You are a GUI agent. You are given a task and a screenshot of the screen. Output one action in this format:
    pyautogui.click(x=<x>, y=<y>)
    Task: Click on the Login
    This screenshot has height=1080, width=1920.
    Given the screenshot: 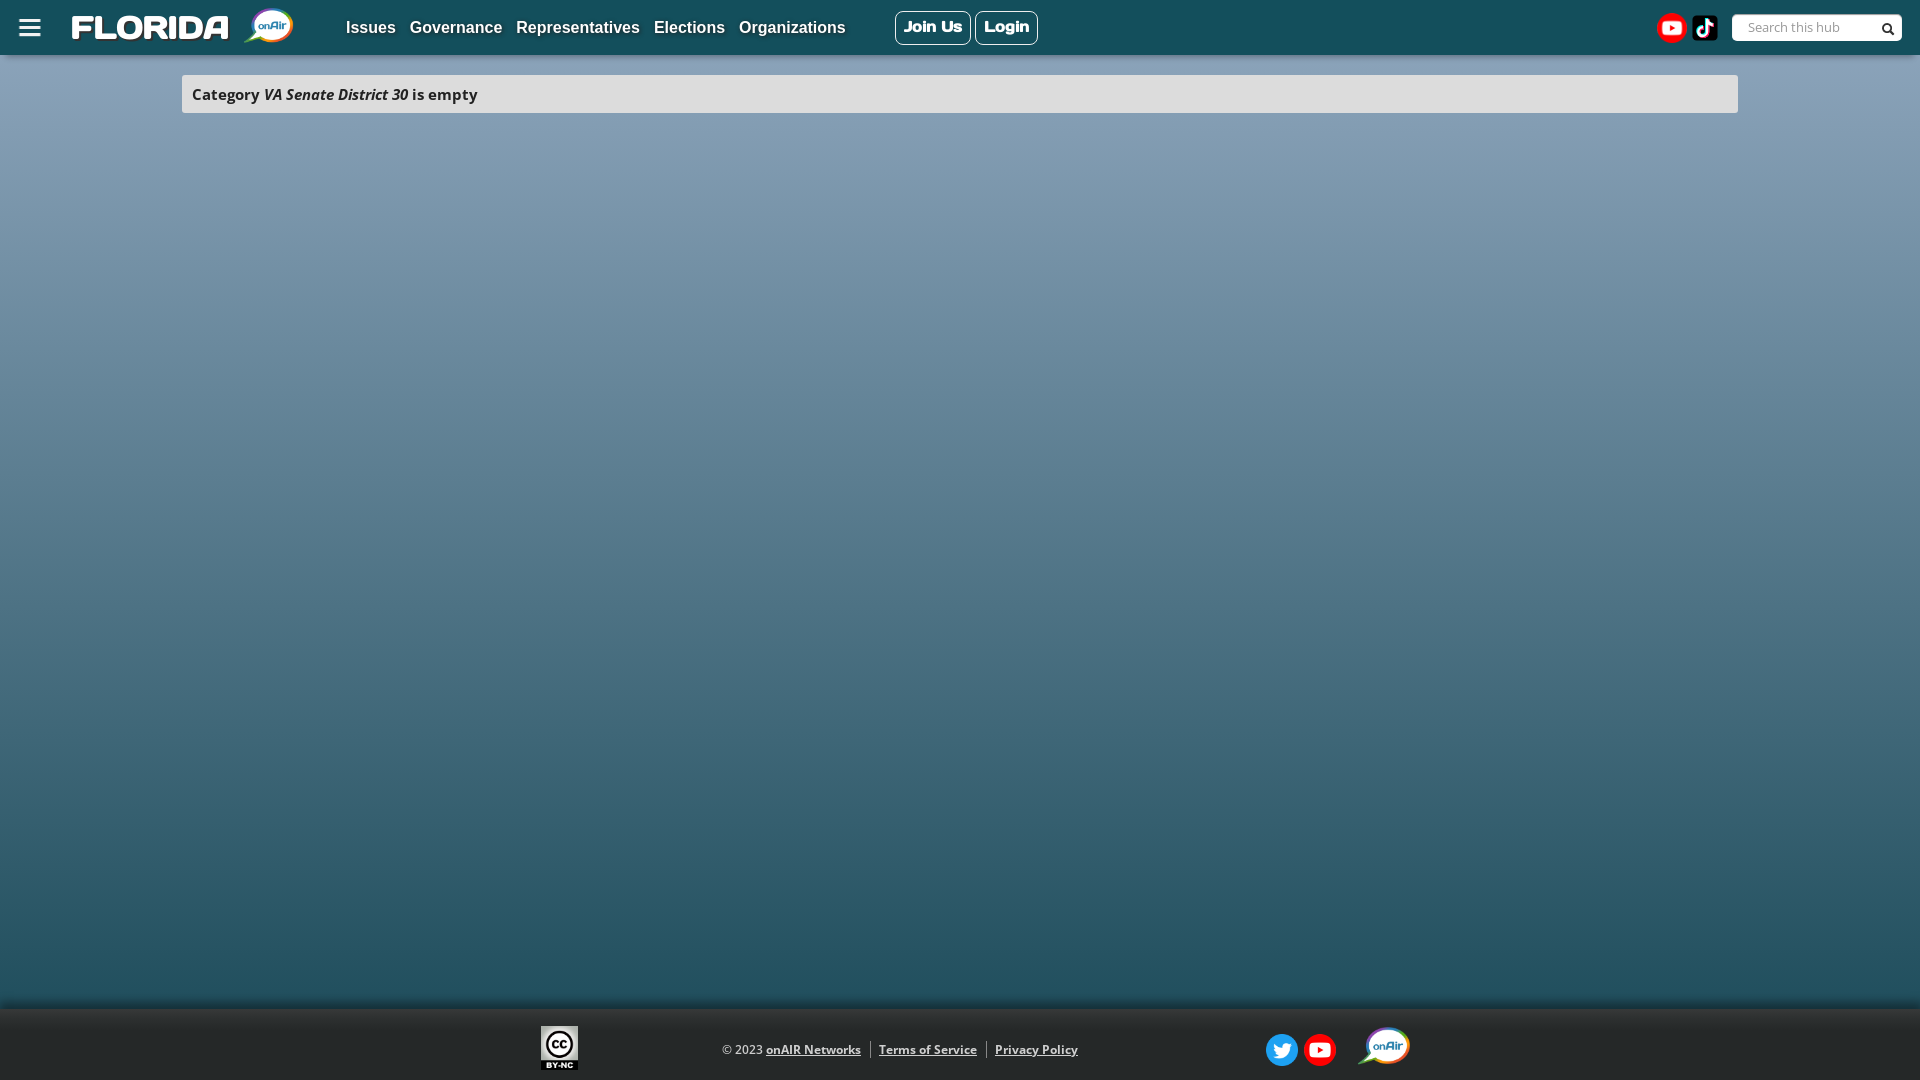 What is the action you would take?
    pyautogui.click(x=1006, y=28)
    